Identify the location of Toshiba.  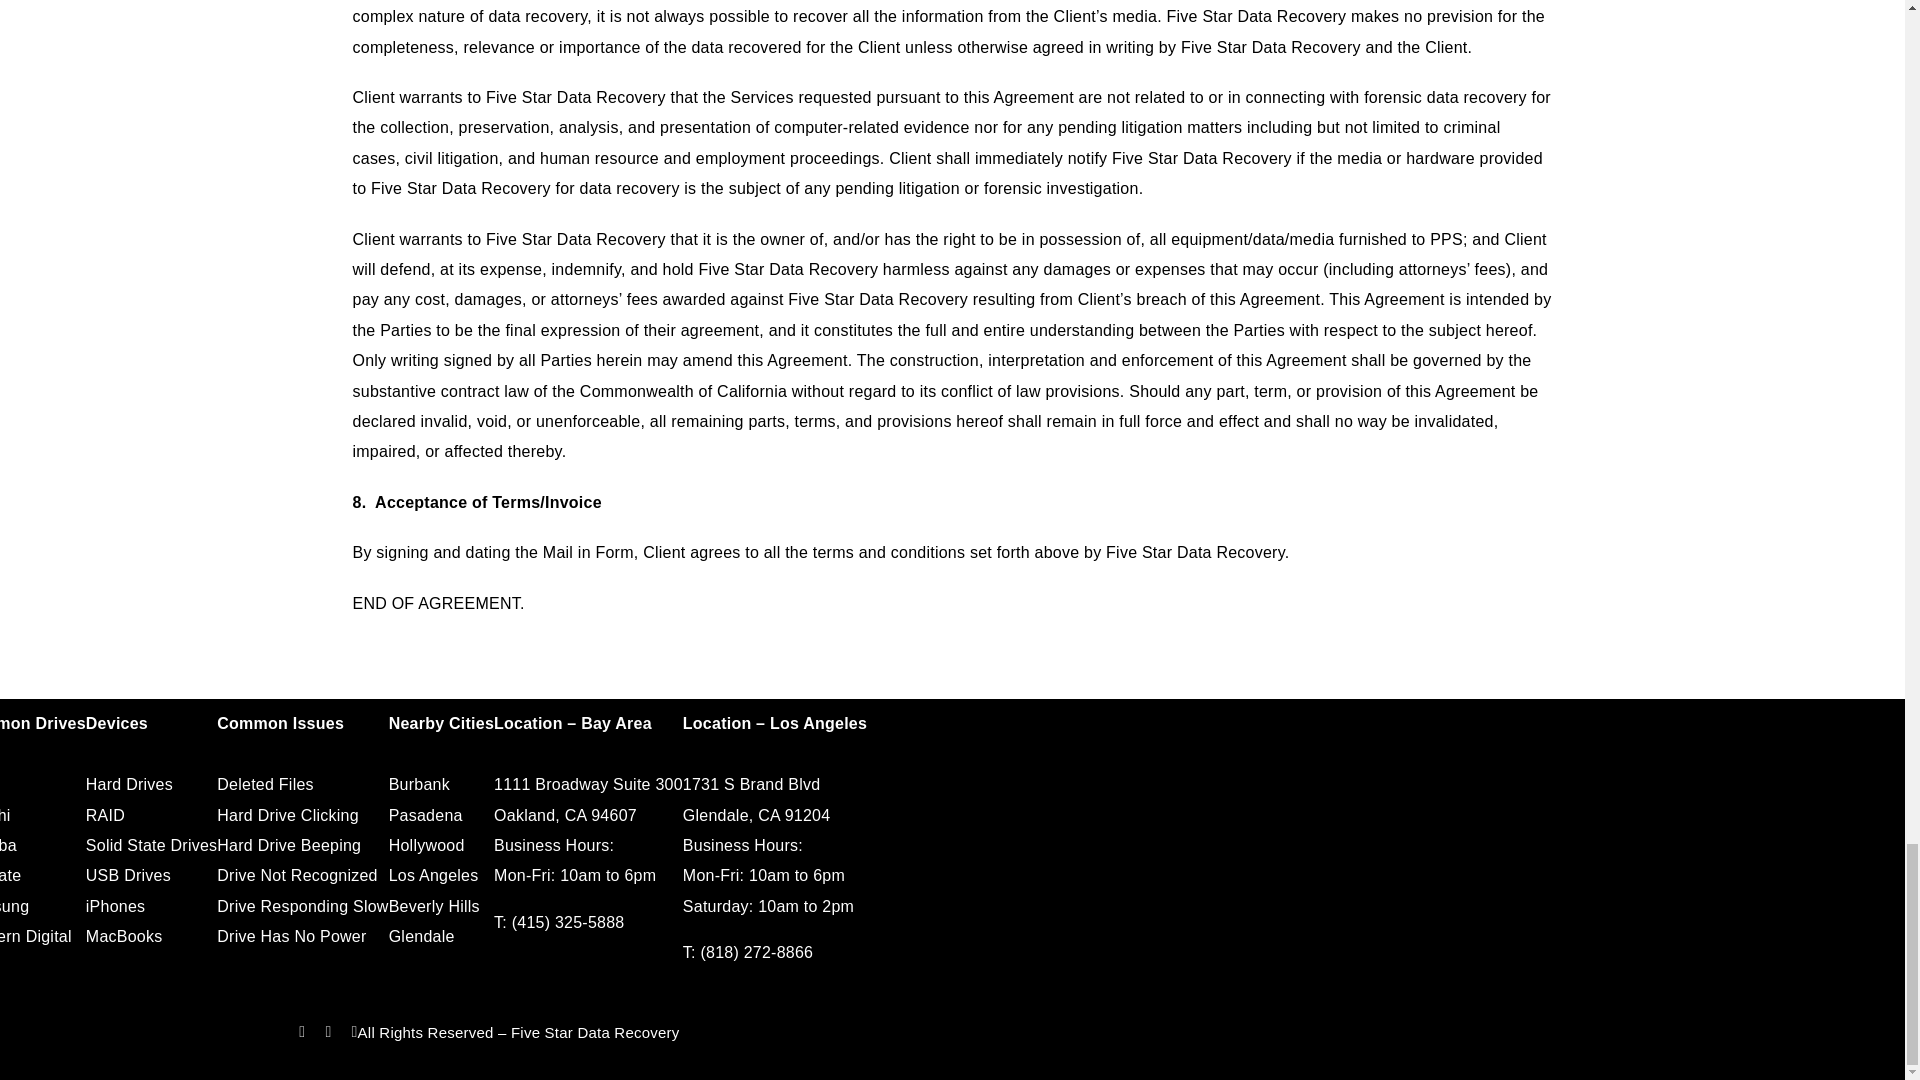
(8, 846).